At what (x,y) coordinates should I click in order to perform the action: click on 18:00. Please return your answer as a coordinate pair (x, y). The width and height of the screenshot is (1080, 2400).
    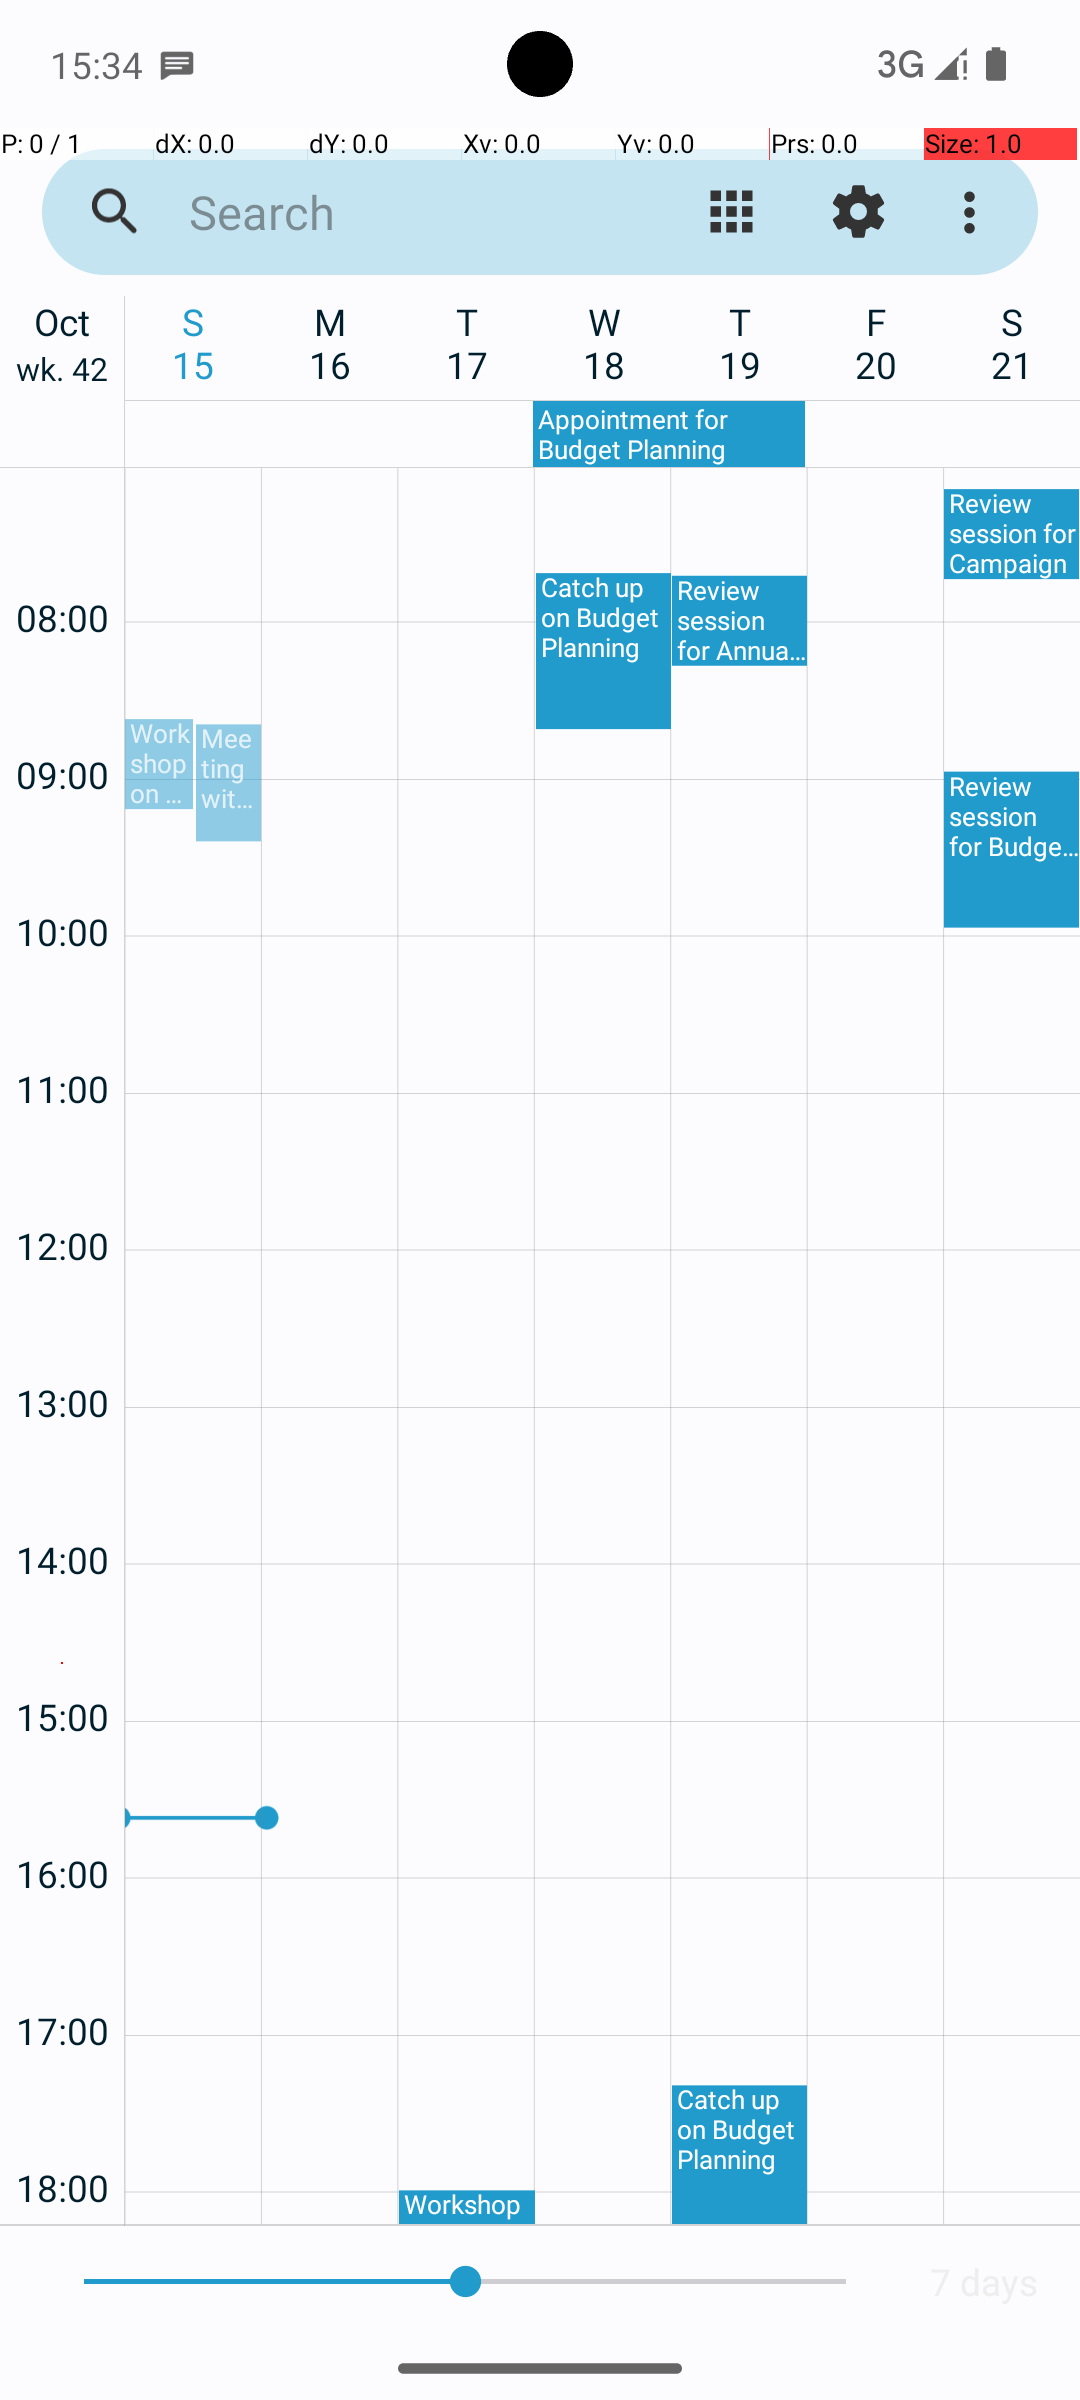
    Looking at the image, I should click on (62, 2134).